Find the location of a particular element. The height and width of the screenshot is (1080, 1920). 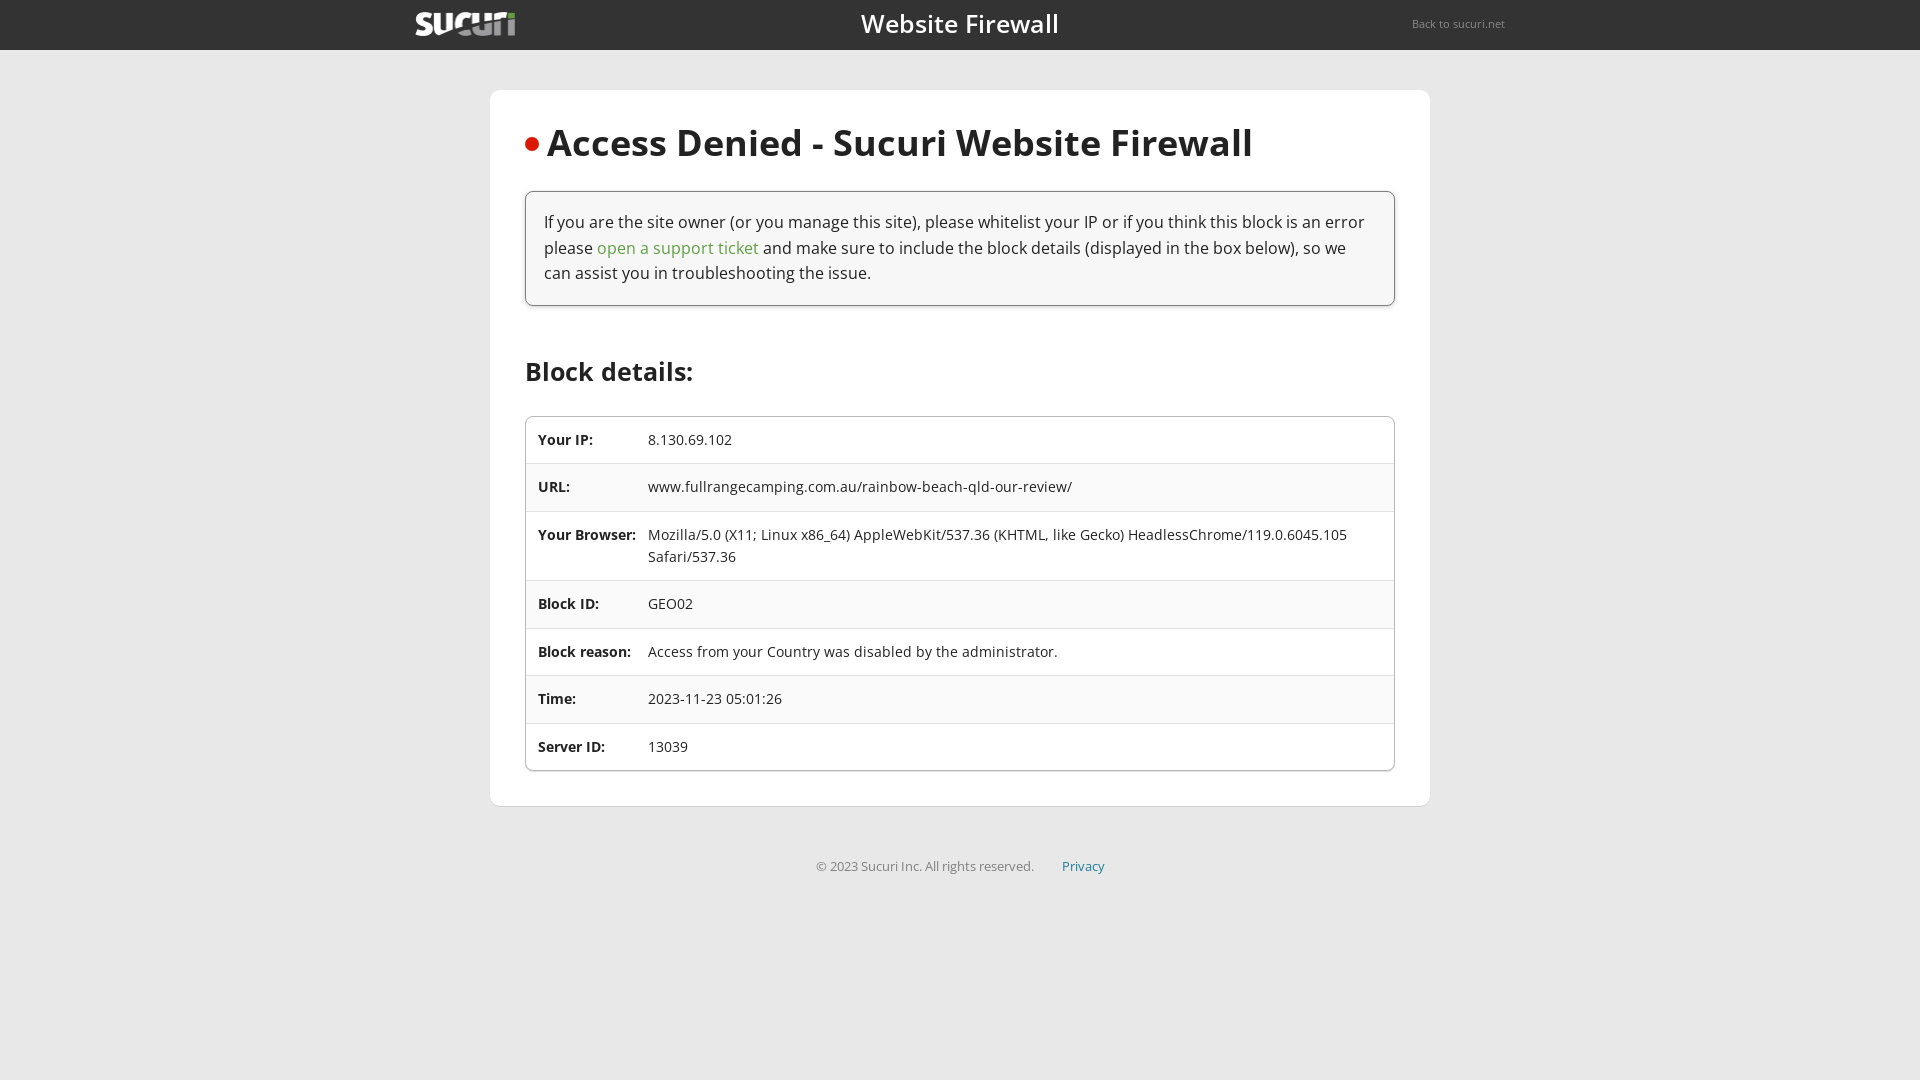

Back to sucuri.net is located at coordinates (1458, 24).